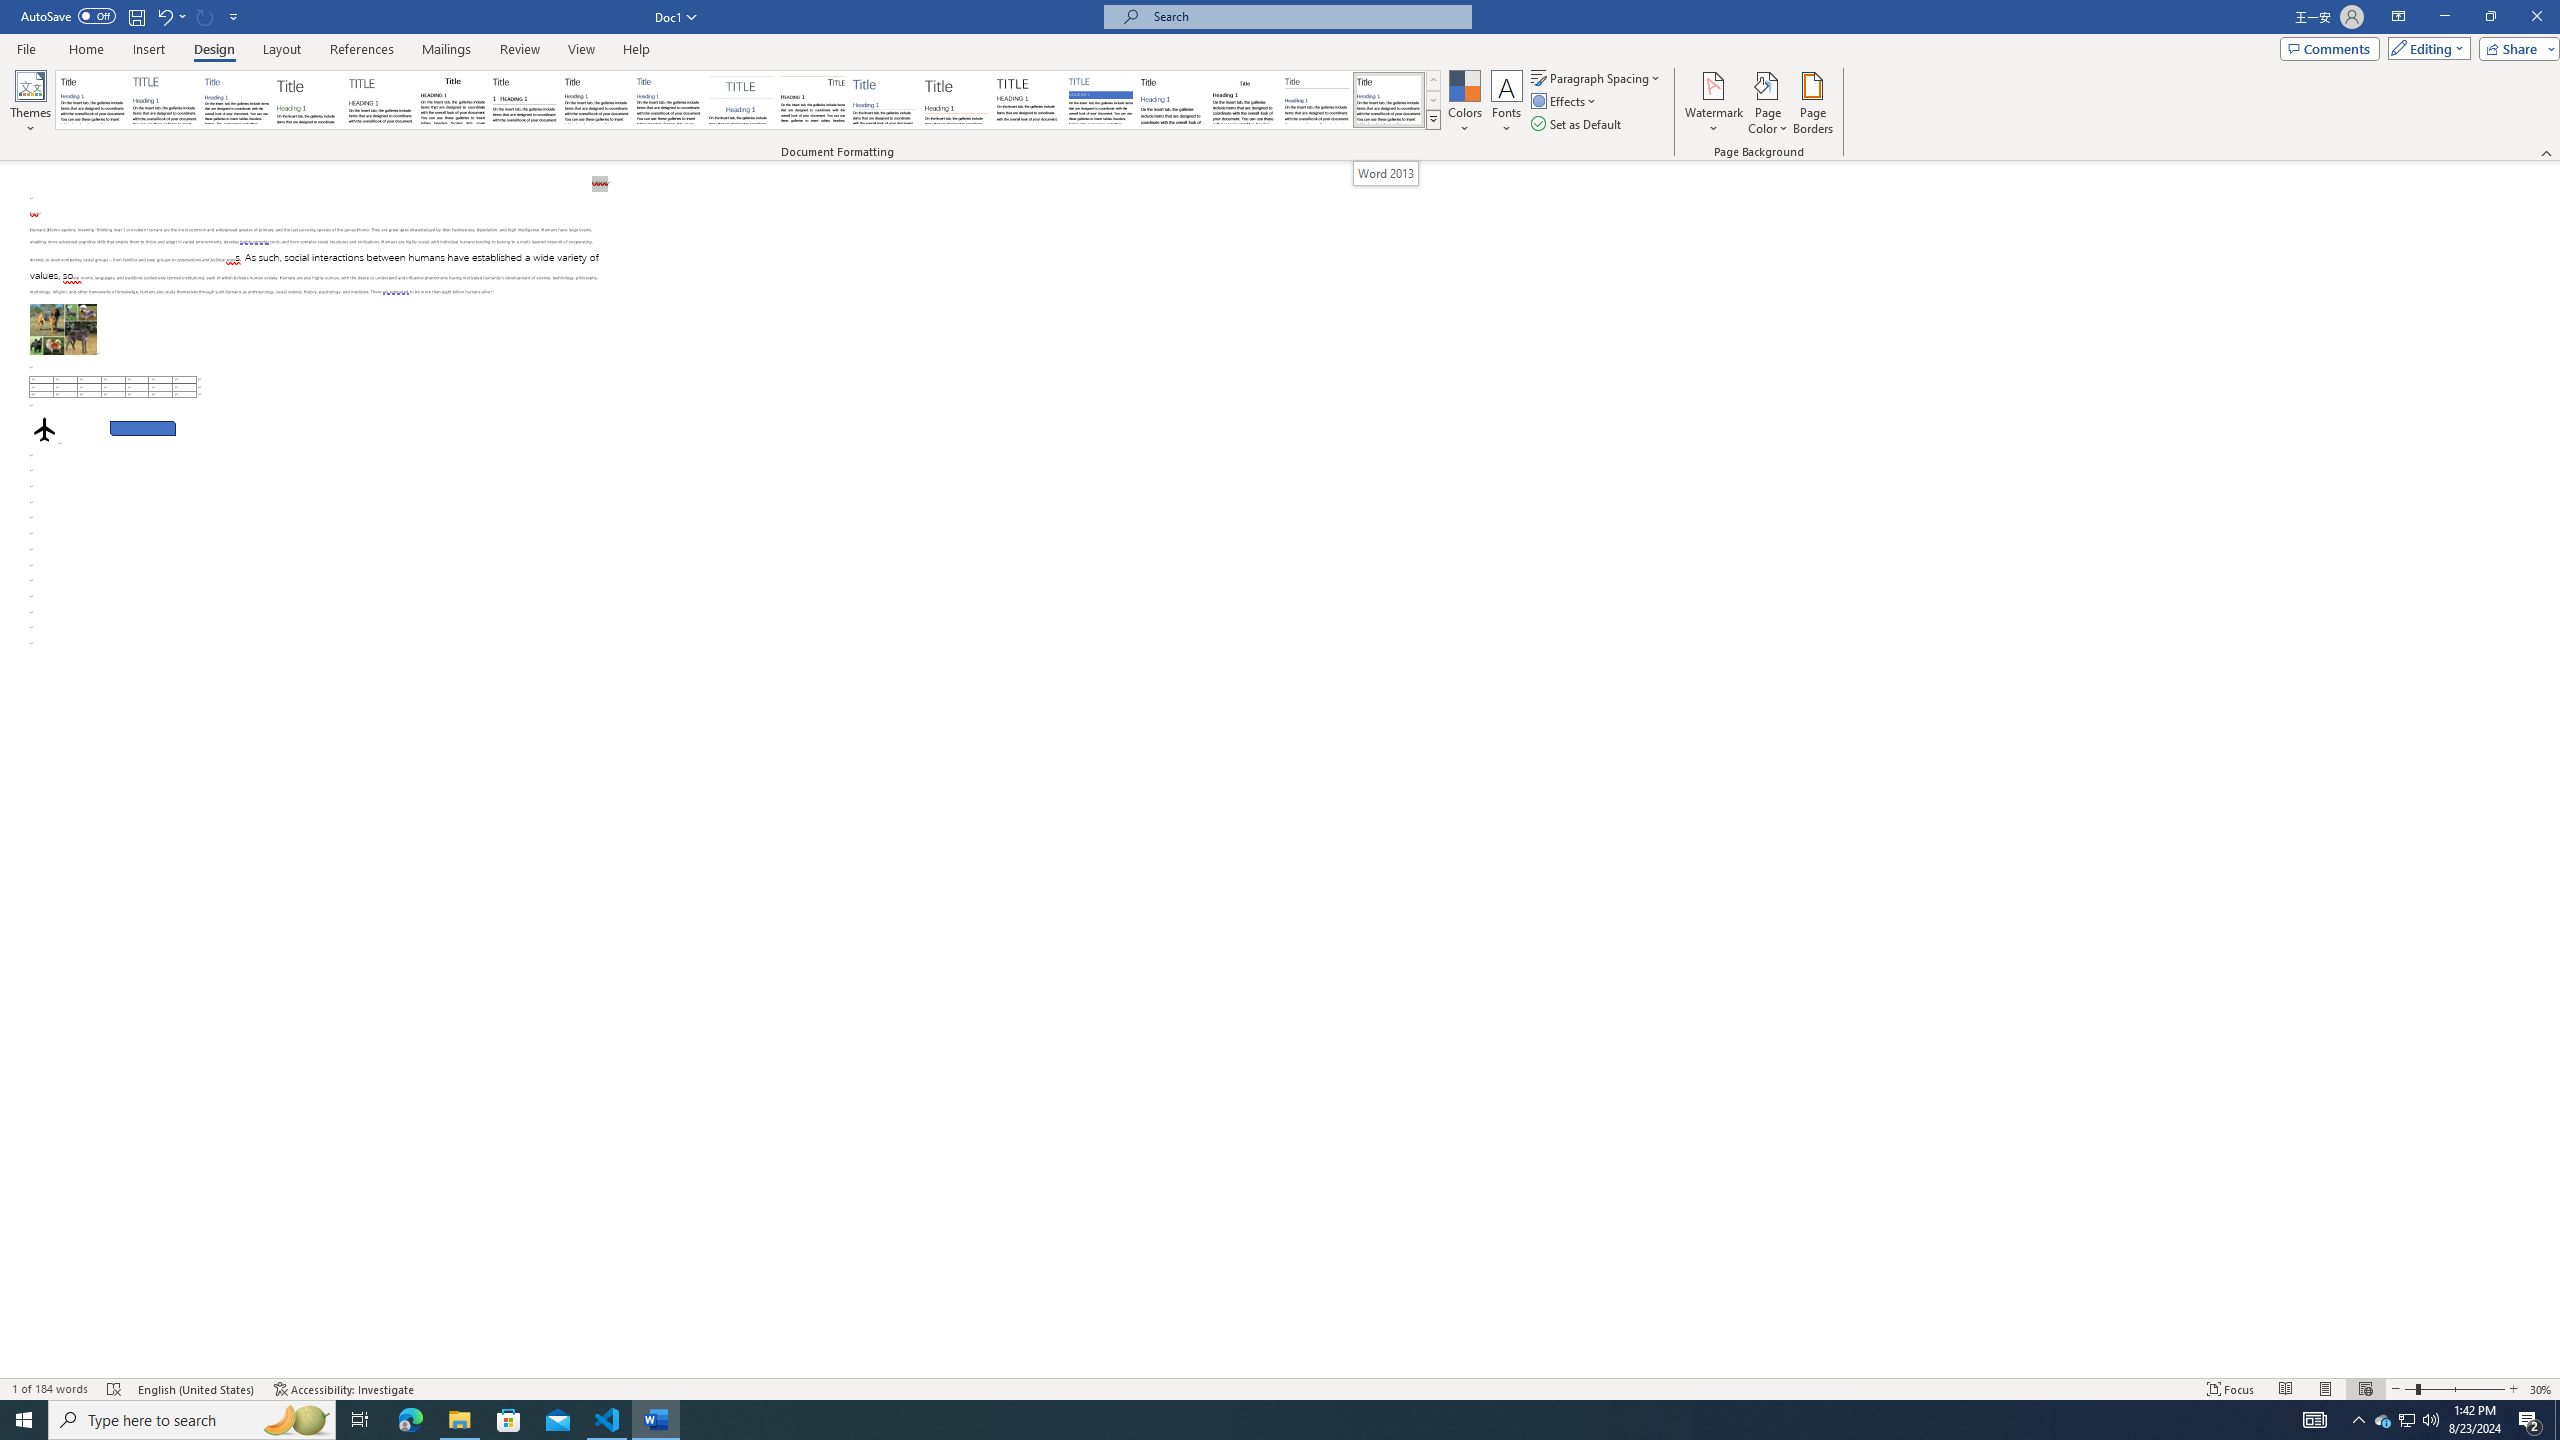 The width and height of the screenshot is (2560, 1440). I want to click on Zoom, so click(2454, 1389).